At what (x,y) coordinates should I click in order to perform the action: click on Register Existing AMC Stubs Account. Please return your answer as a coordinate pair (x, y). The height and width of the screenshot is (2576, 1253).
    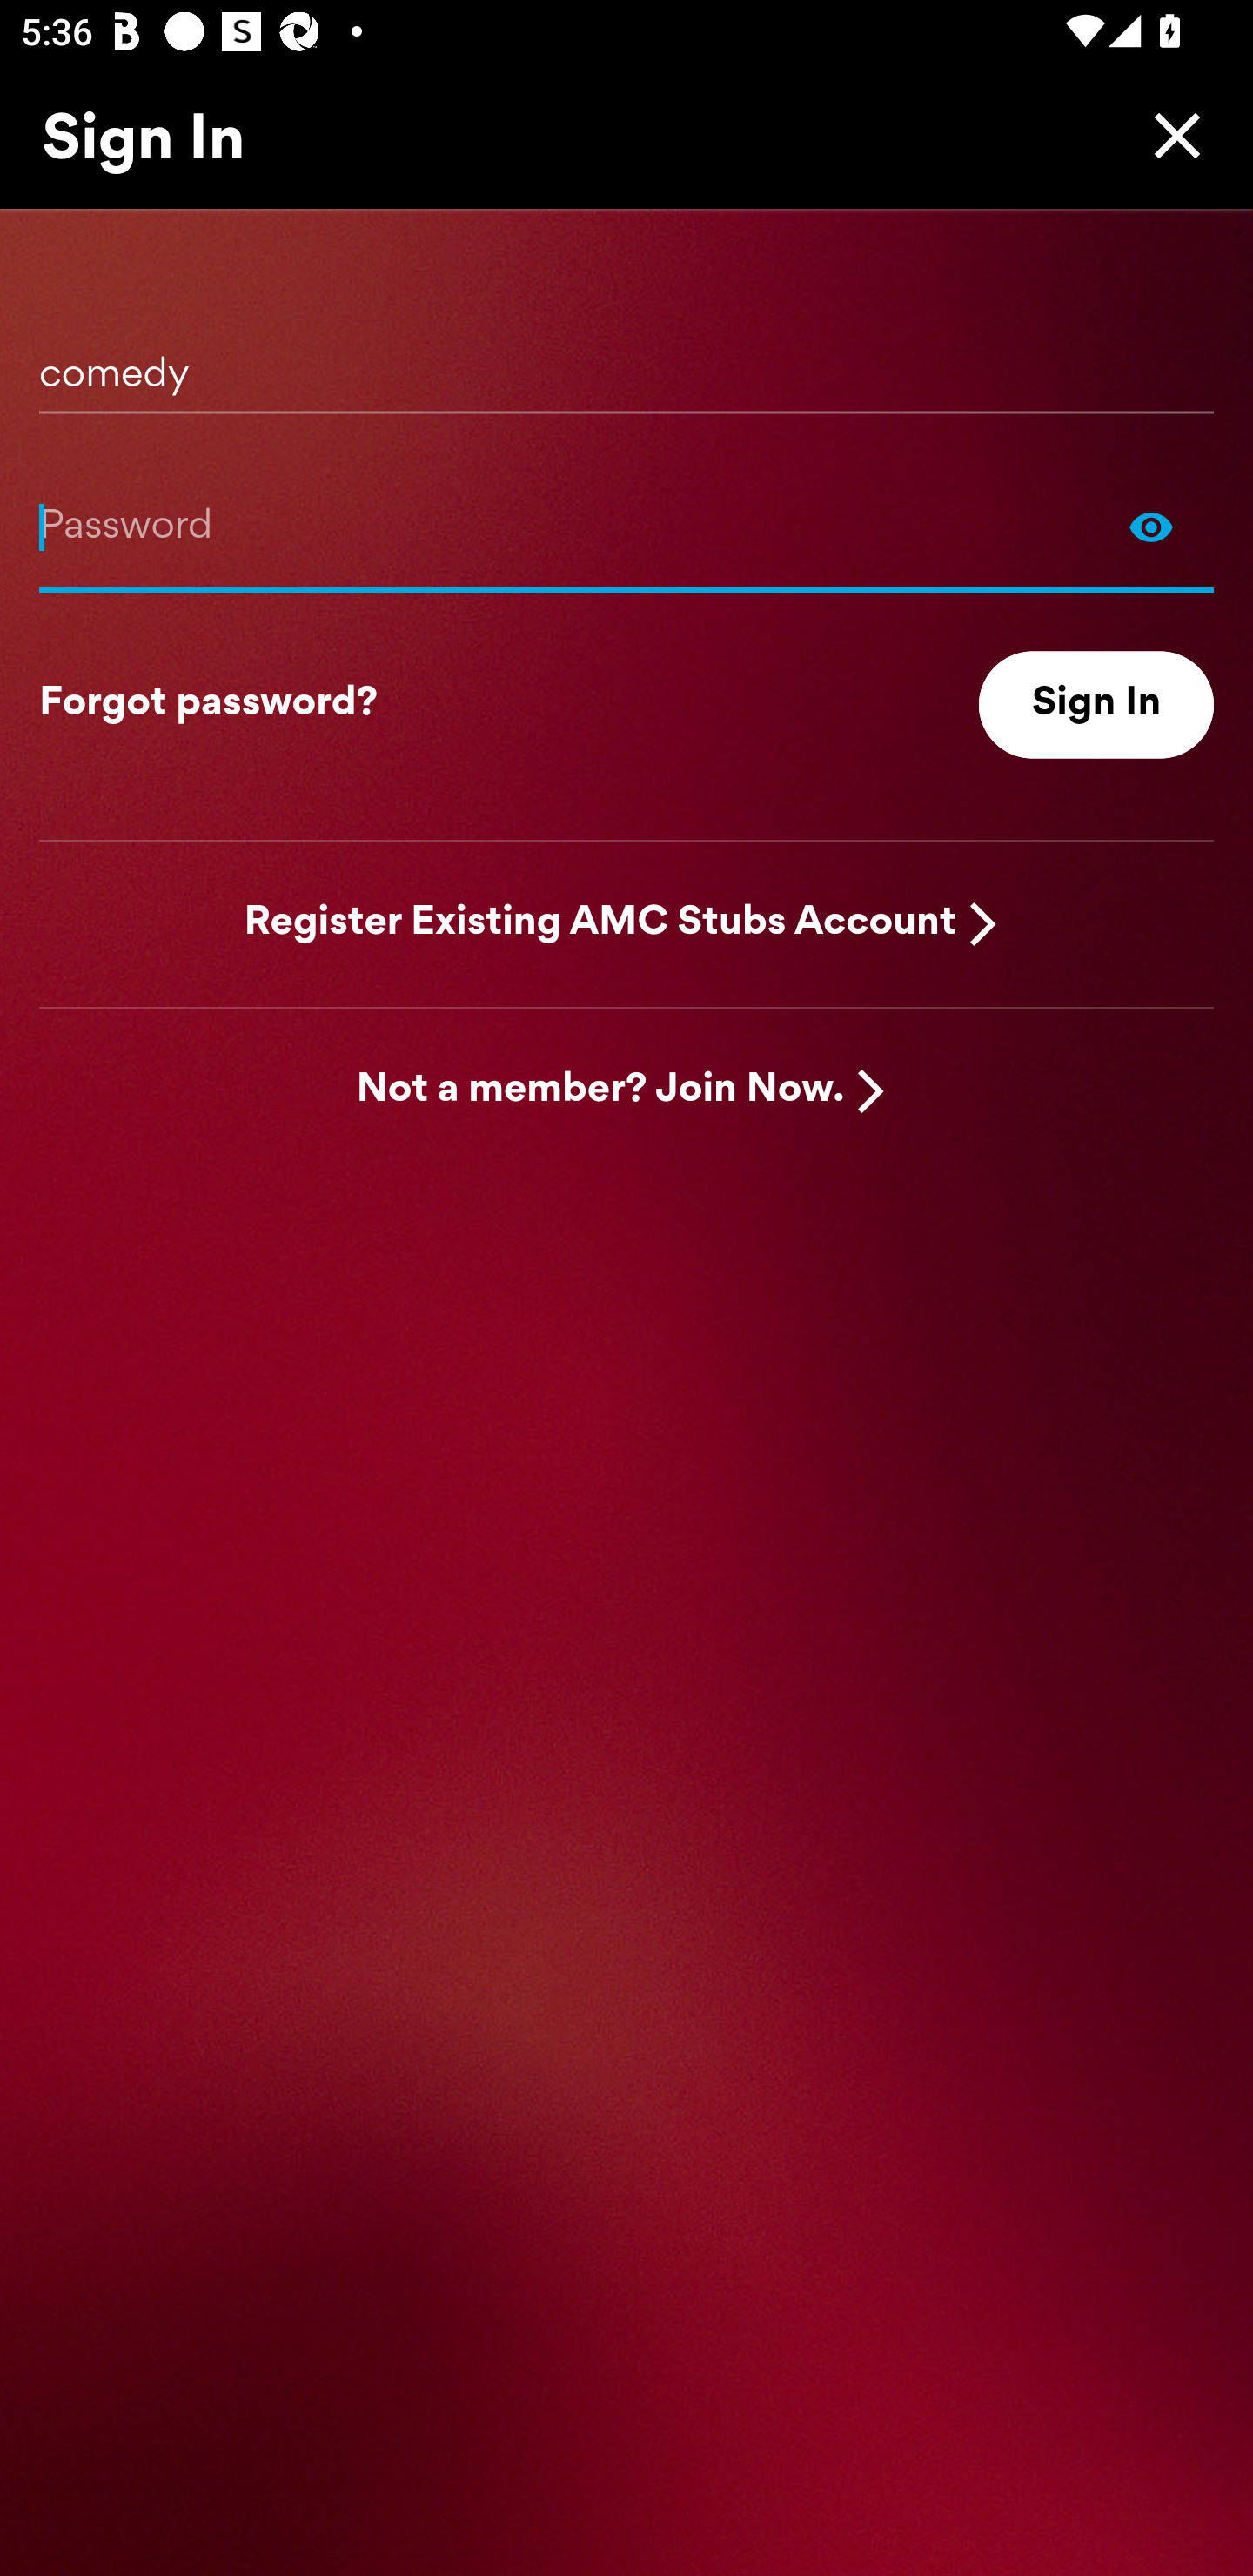
    Looking at the image, I should click on (600, 922).